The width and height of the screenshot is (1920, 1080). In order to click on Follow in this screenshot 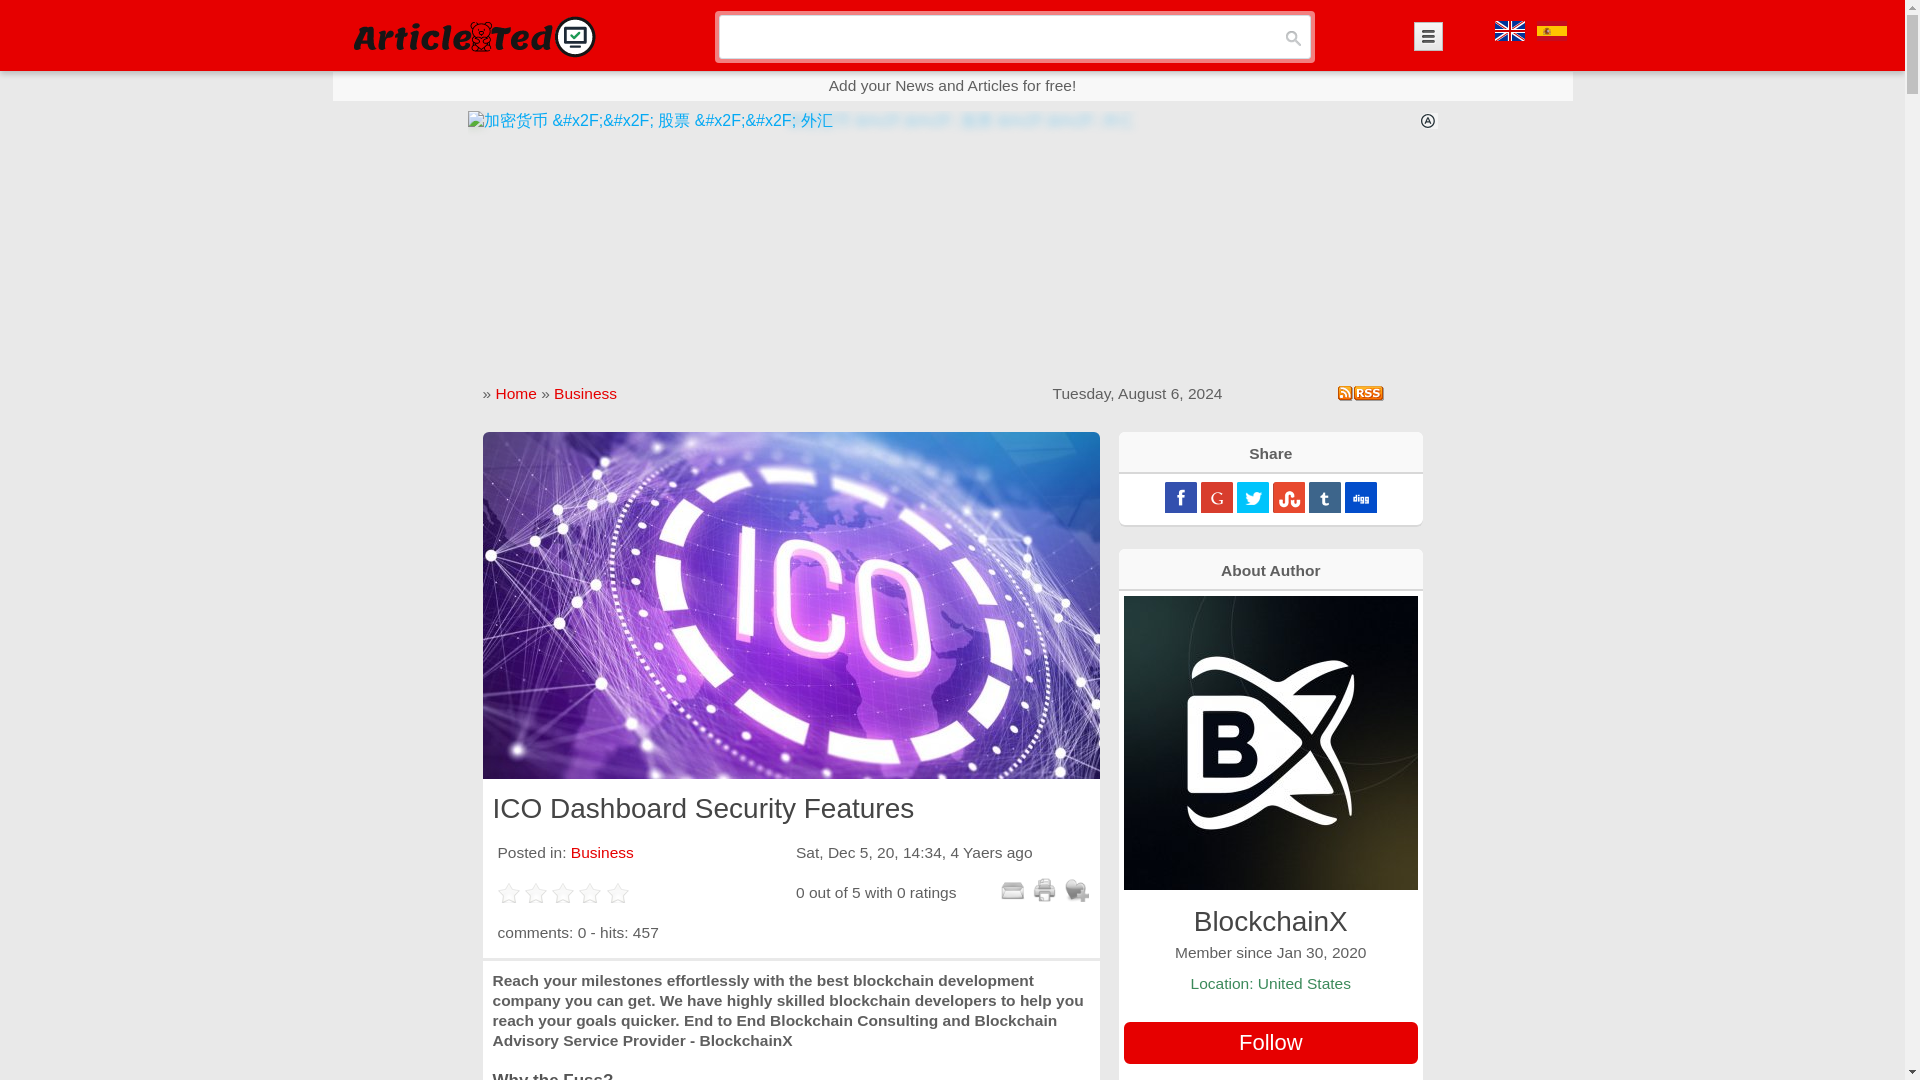, I will do `click(1270, 1042)`.